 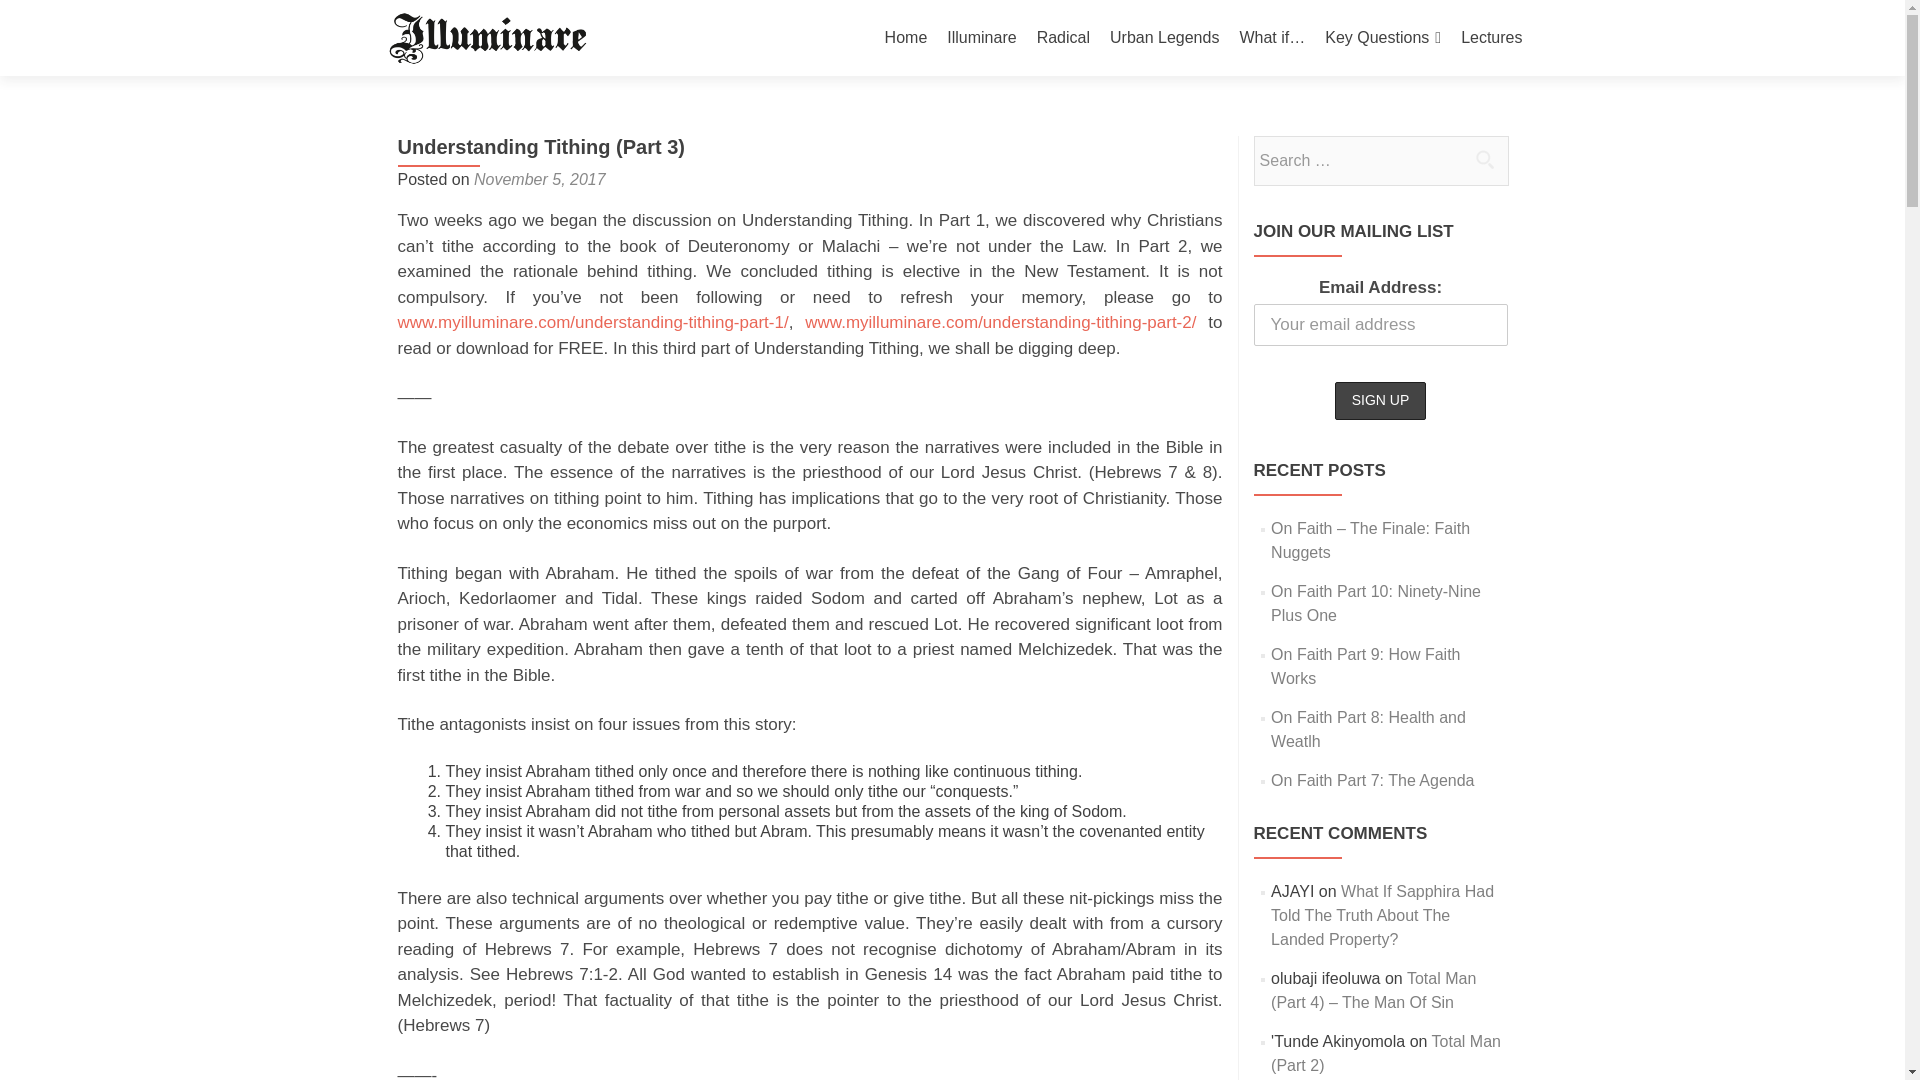 What do you see at coordinates (1484, 159) in the screenshot?
I see `Search` at bounding box center [1484, 159].